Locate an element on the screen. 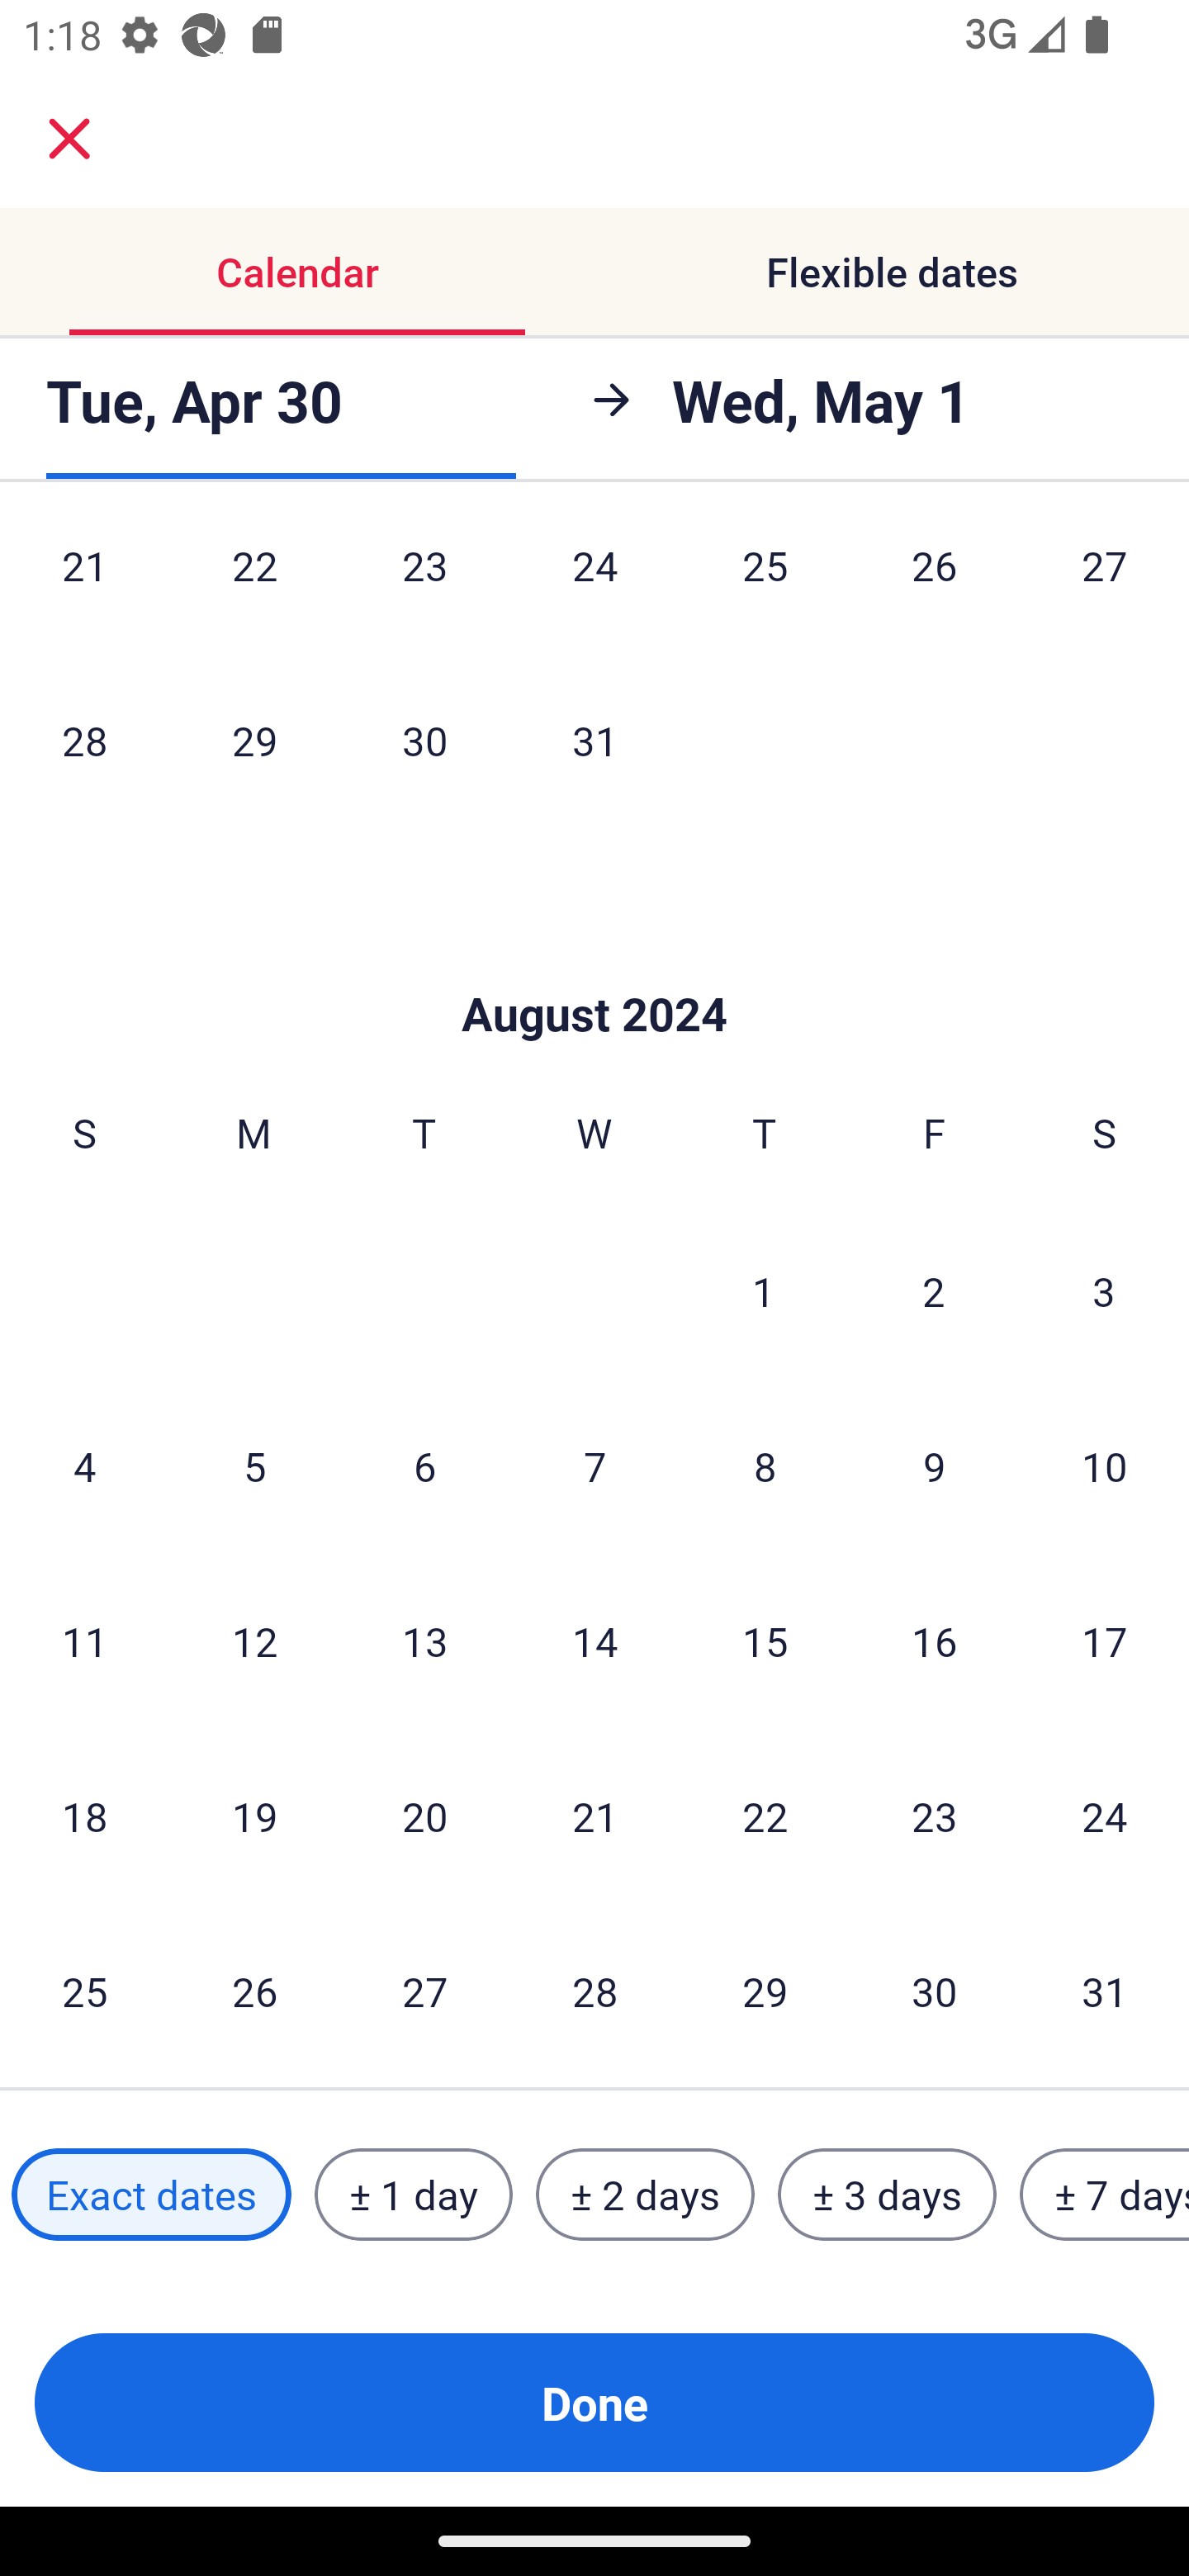 This screenshot has width=1189, height=2576. 22 Thursday, August 22, 2024 is located at coordinates (765, 1816).